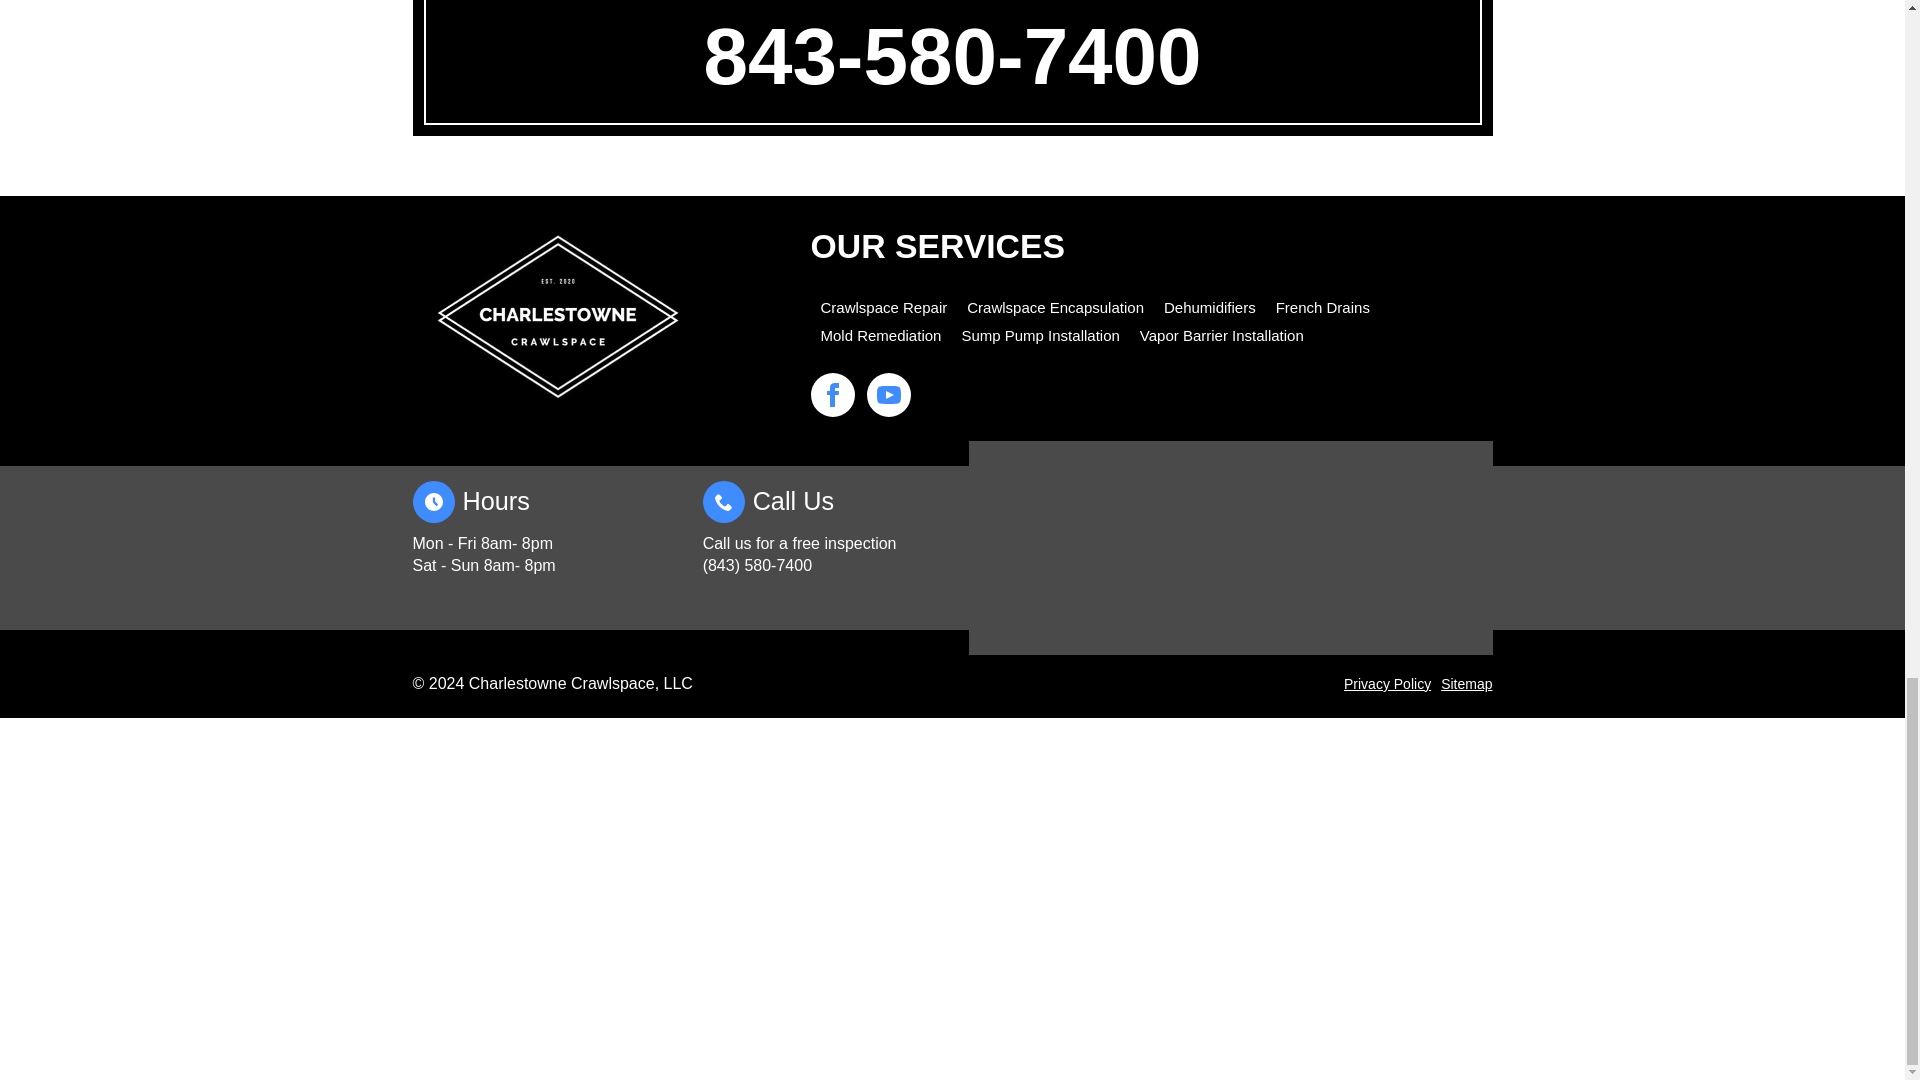 The image size is (1920, 1080). What do you see at coordinates (882, 308) in the screenshot?
I see `Crawlspace Repair` at bounding box center [882, 308].